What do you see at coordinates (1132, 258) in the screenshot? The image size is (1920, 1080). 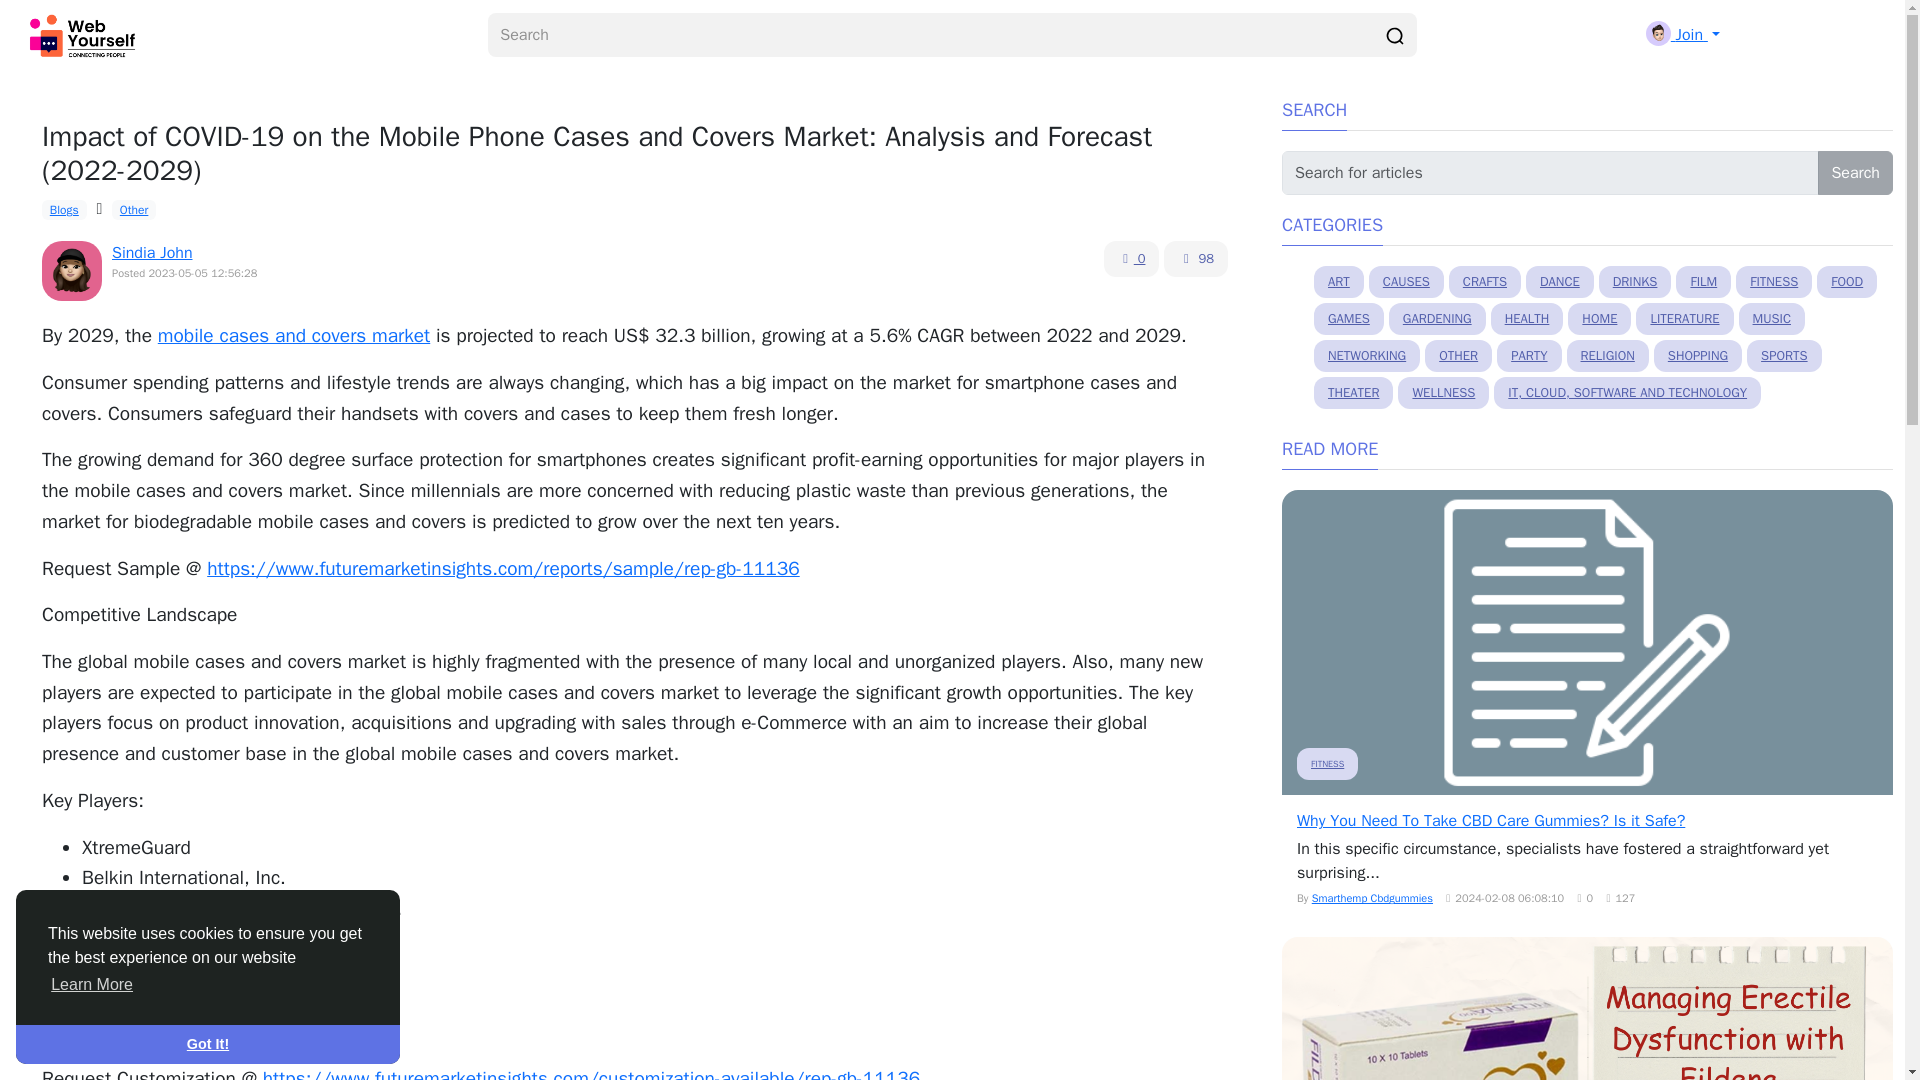 I see `0` at bounding box center [1132, 258].